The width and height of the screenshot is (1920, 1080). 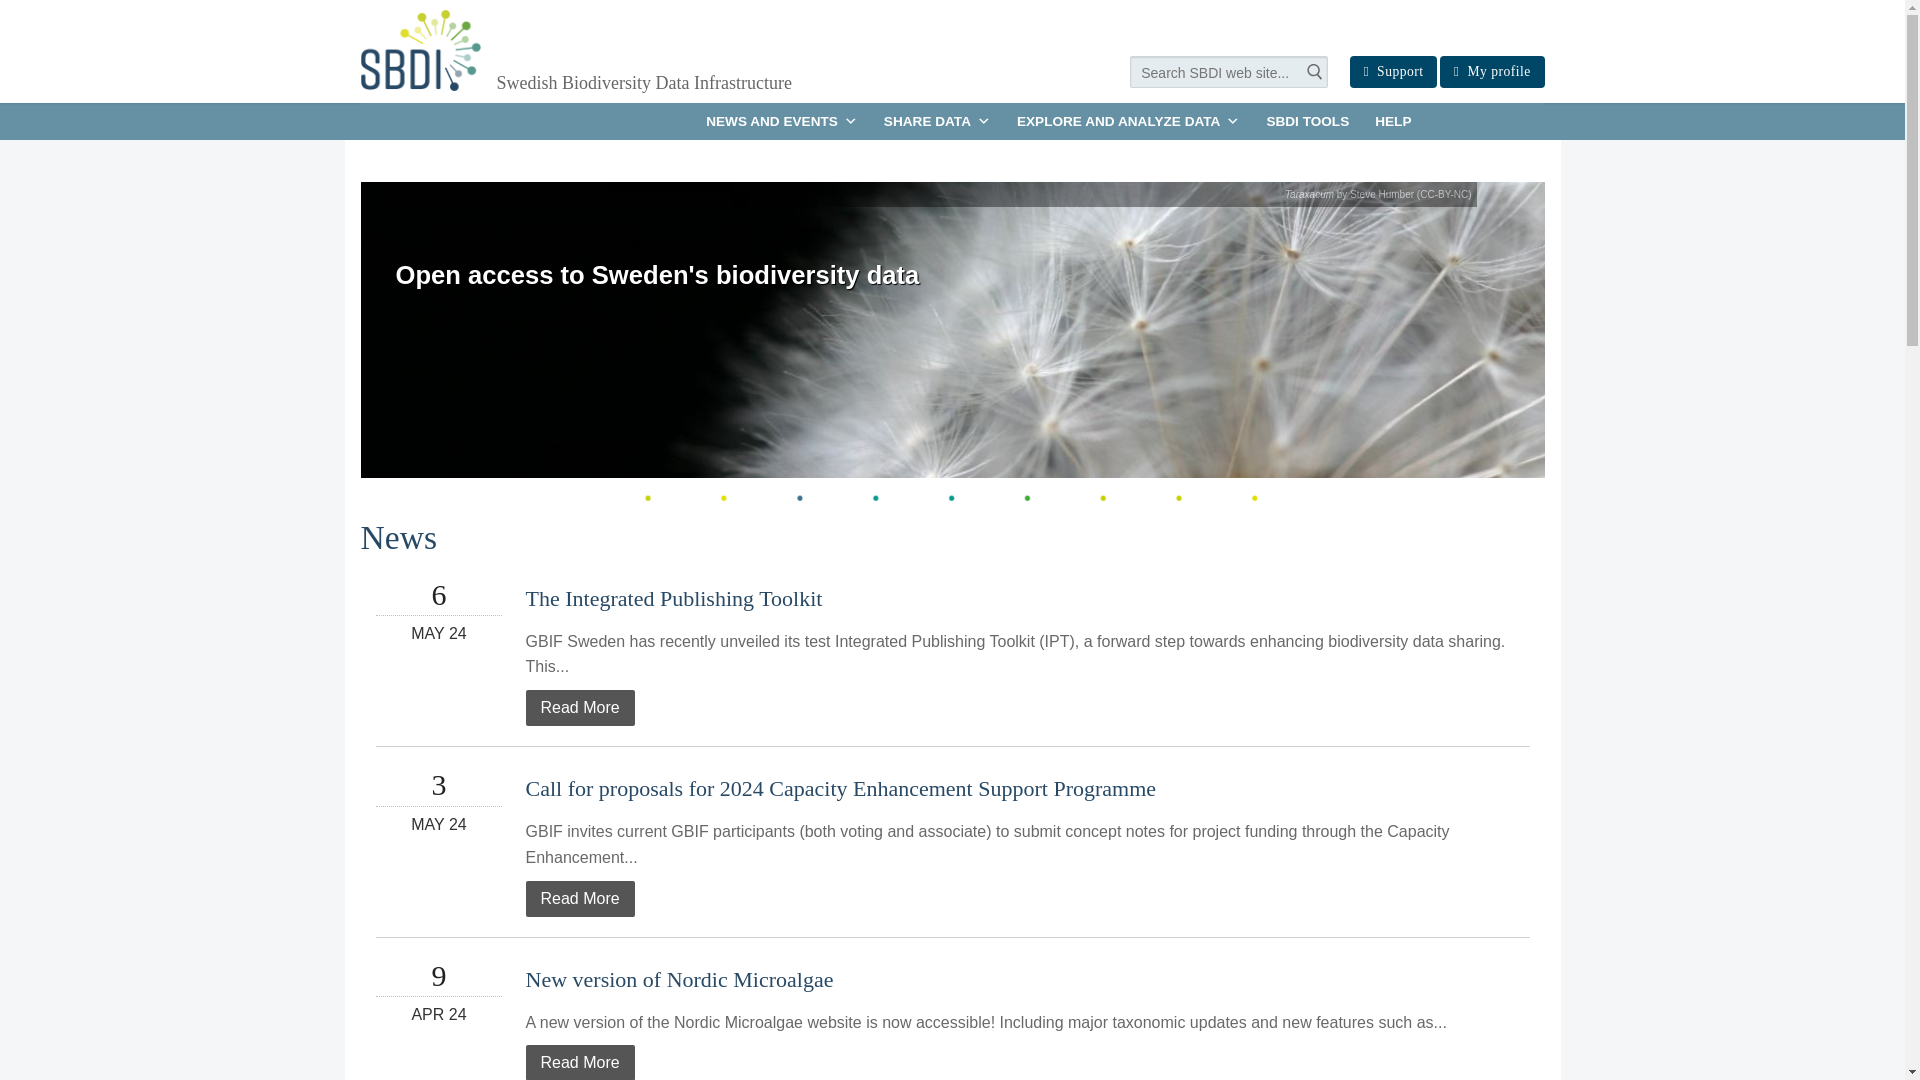 What do you see at coordinates (938, 121) in the screenshot?
I see `SHARE DATA` at bounding box center [938, 121].